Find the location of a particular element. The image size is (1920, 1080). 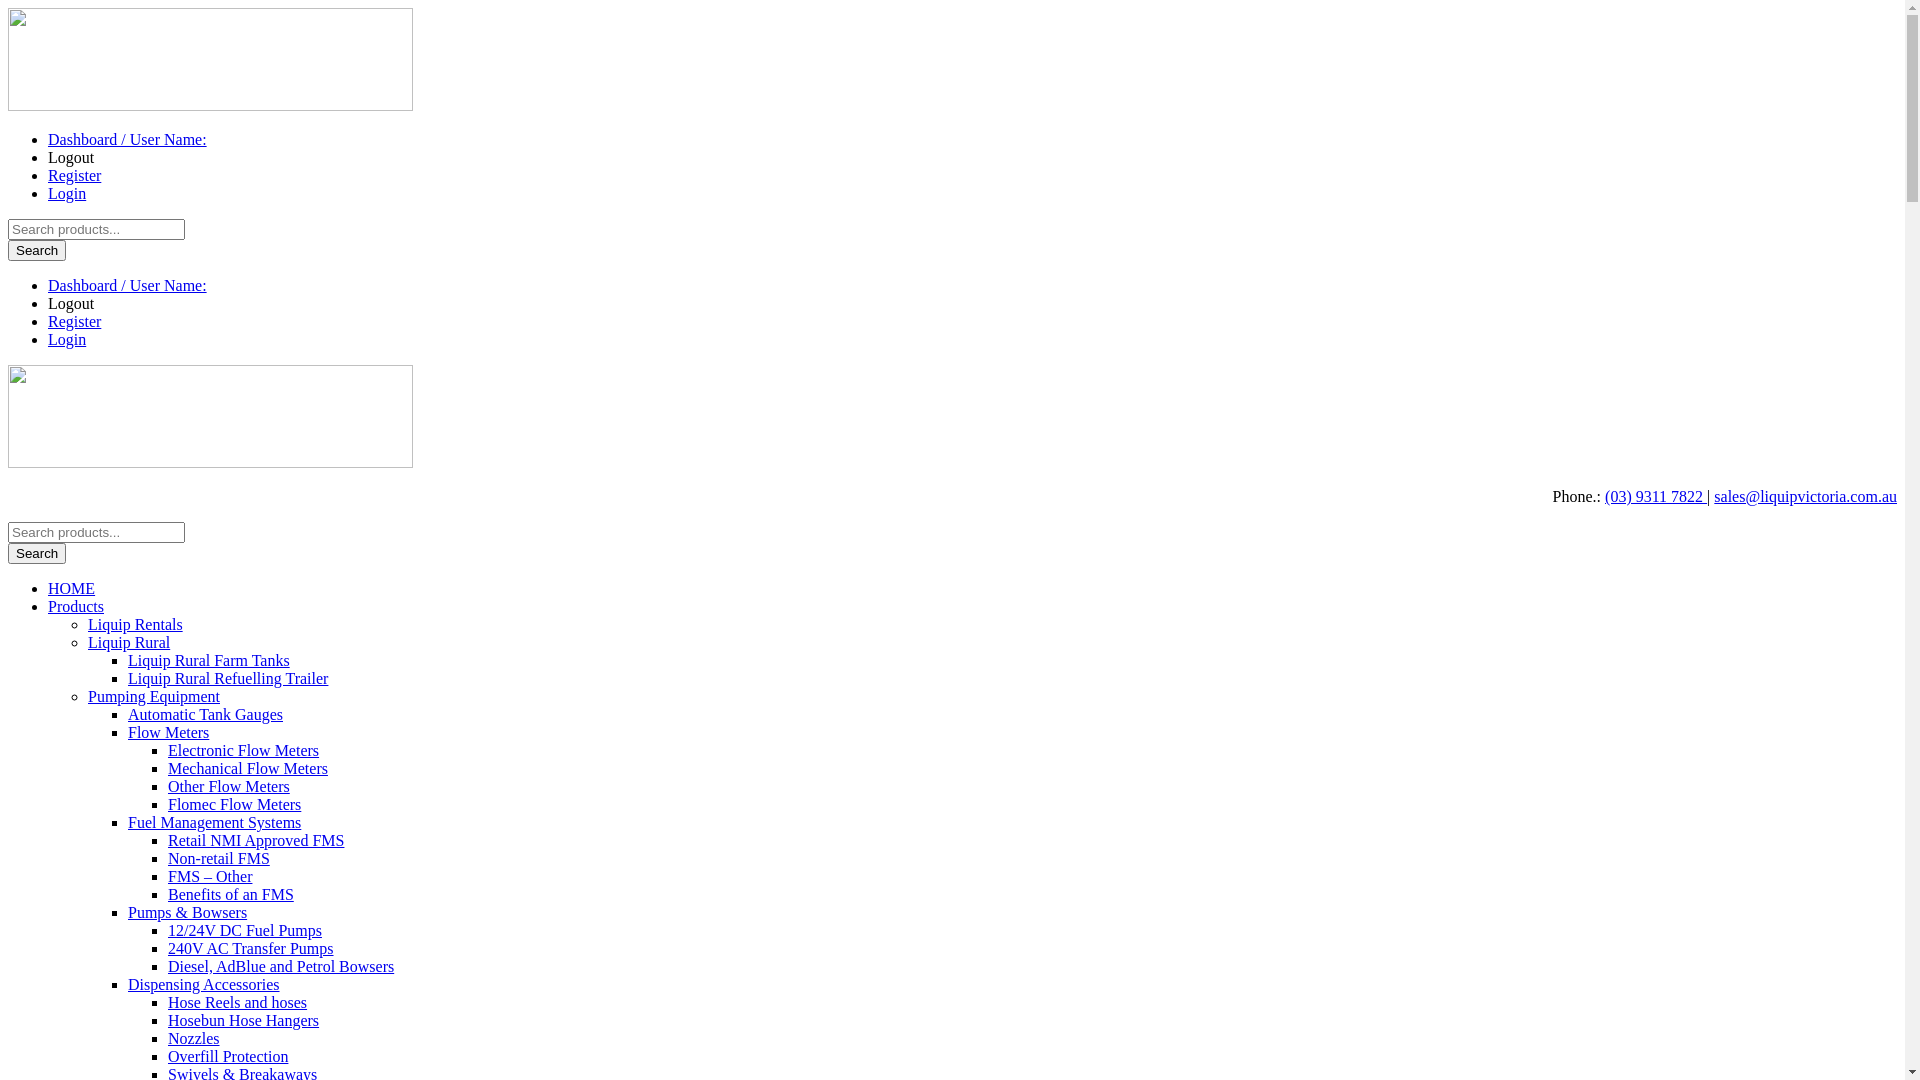

Register is located at coordinates (74, 176).